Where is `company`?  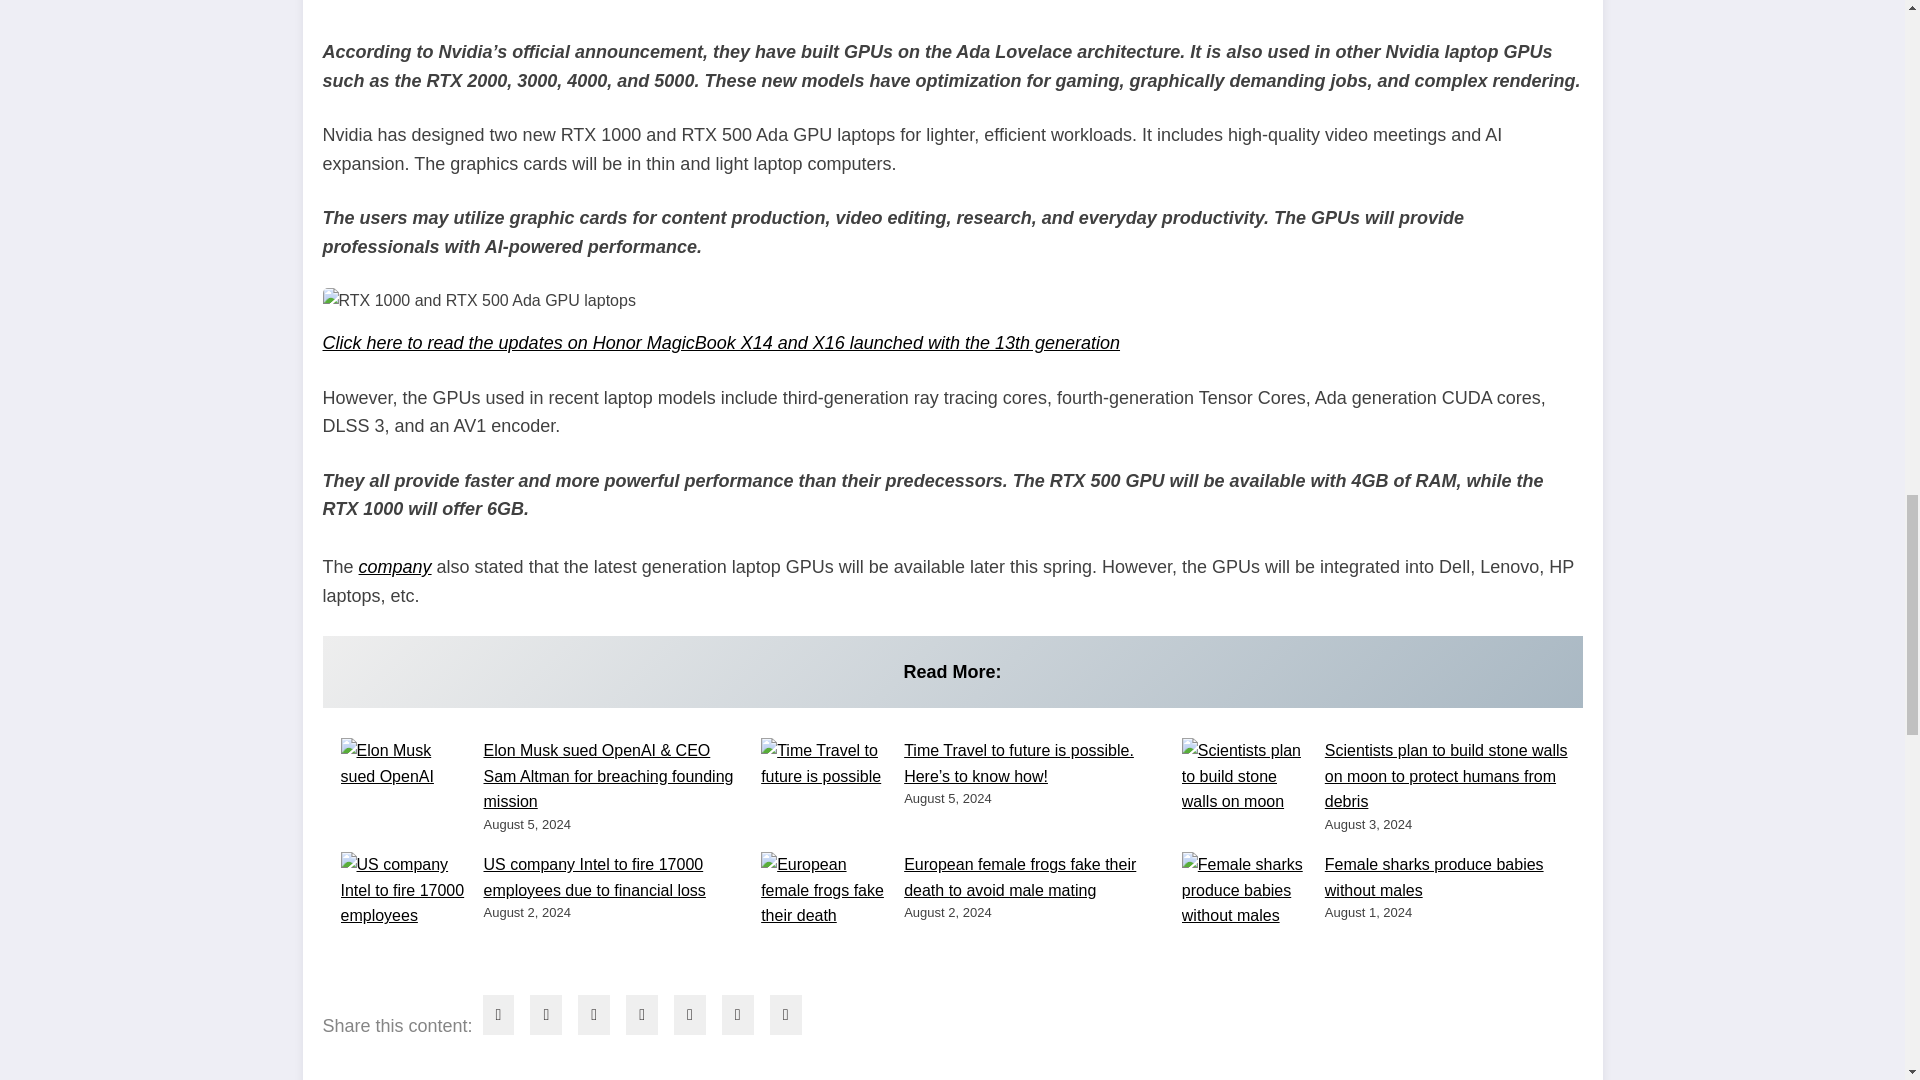 company is located at coordinates (396, 566).